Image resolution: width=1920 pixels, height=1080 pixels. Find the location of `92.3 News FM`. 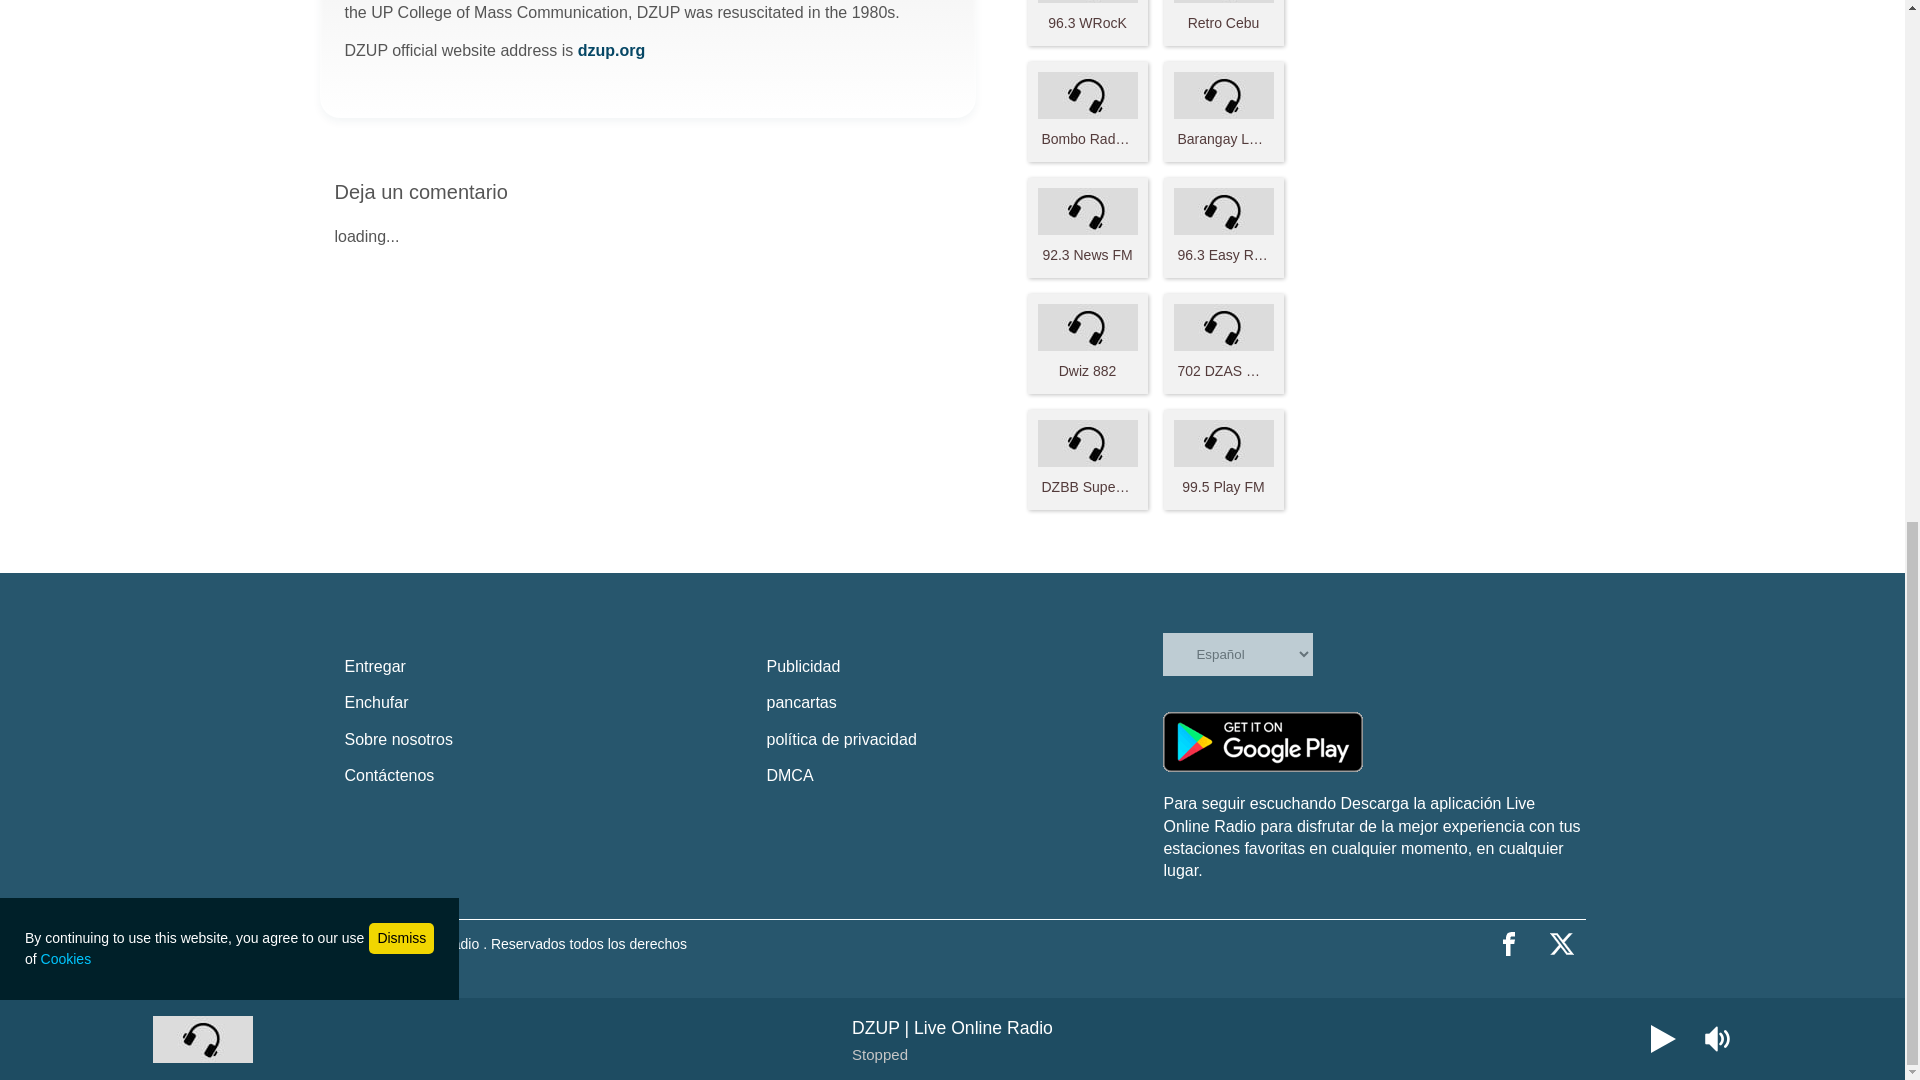

92.3 News FM is located at coordinates (1088, 227).